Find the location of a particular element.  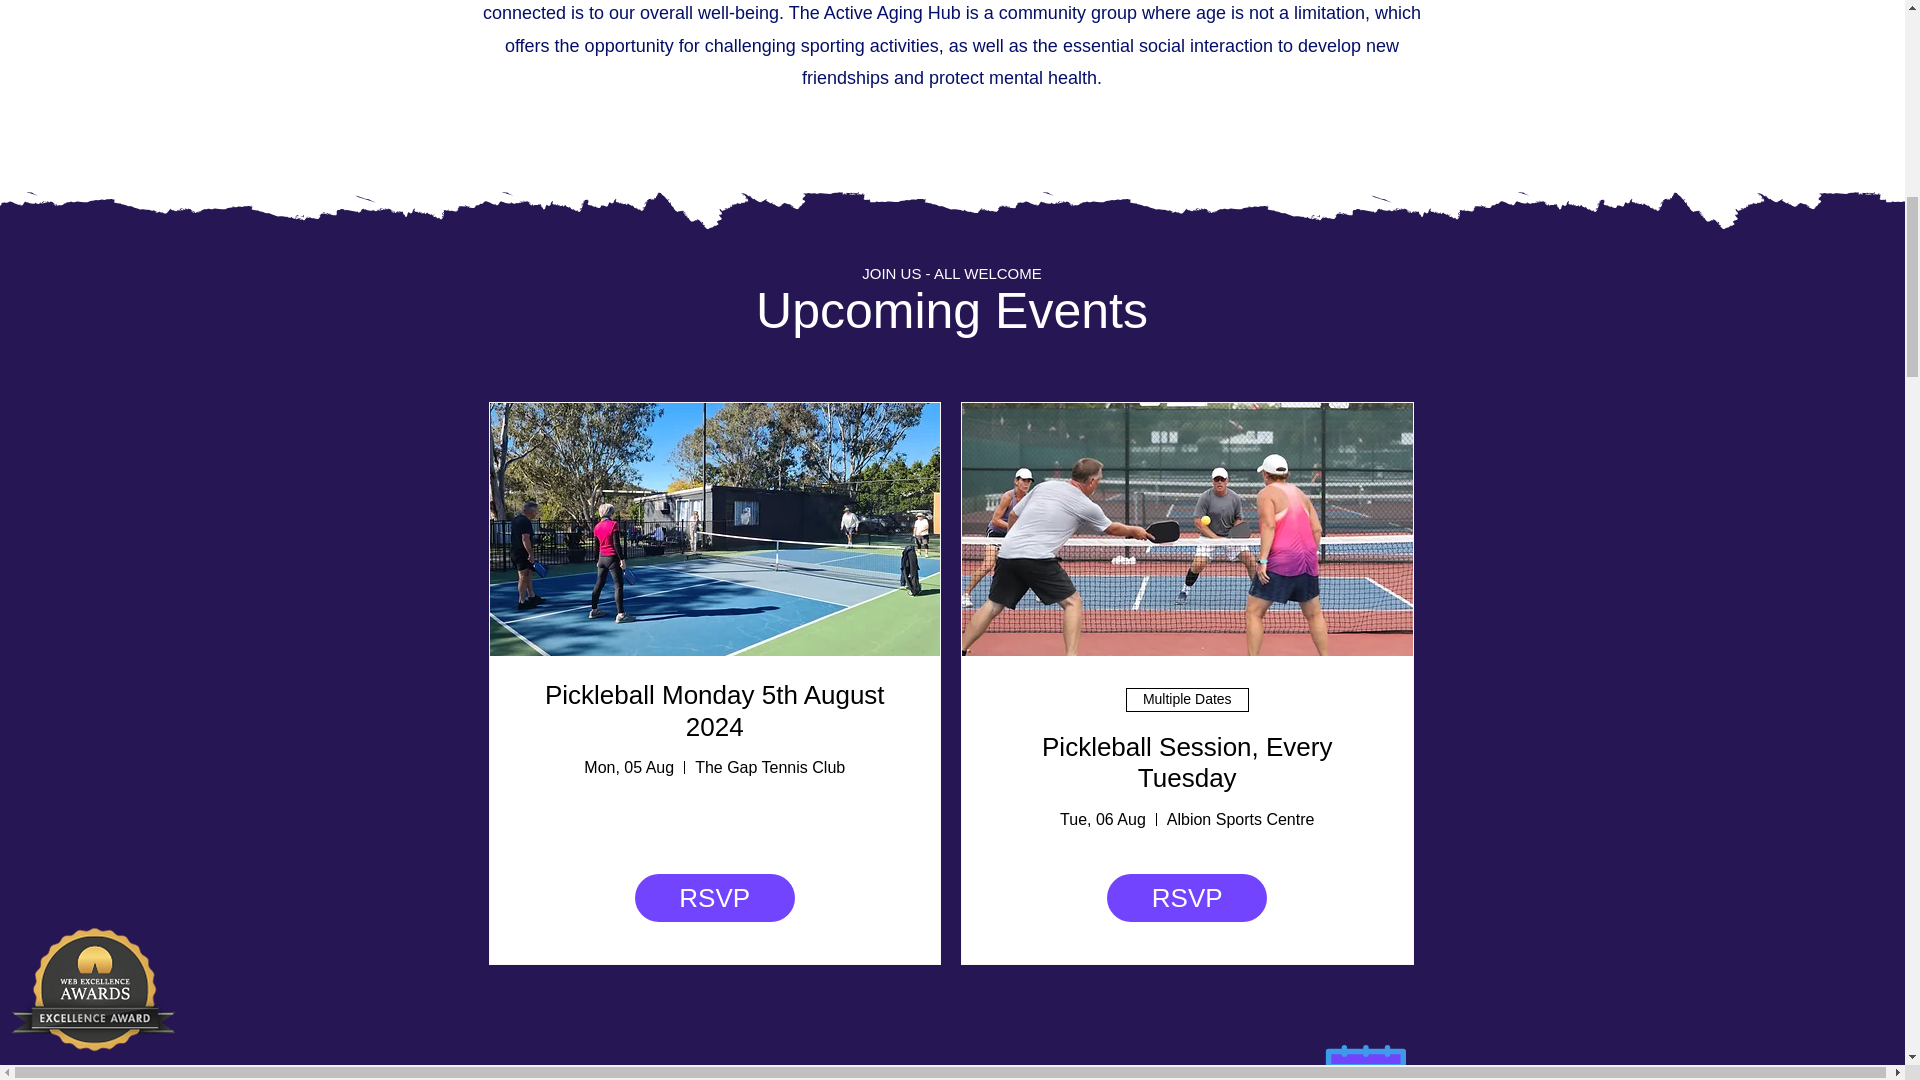

RSVP is located at coordinates (714, 898).